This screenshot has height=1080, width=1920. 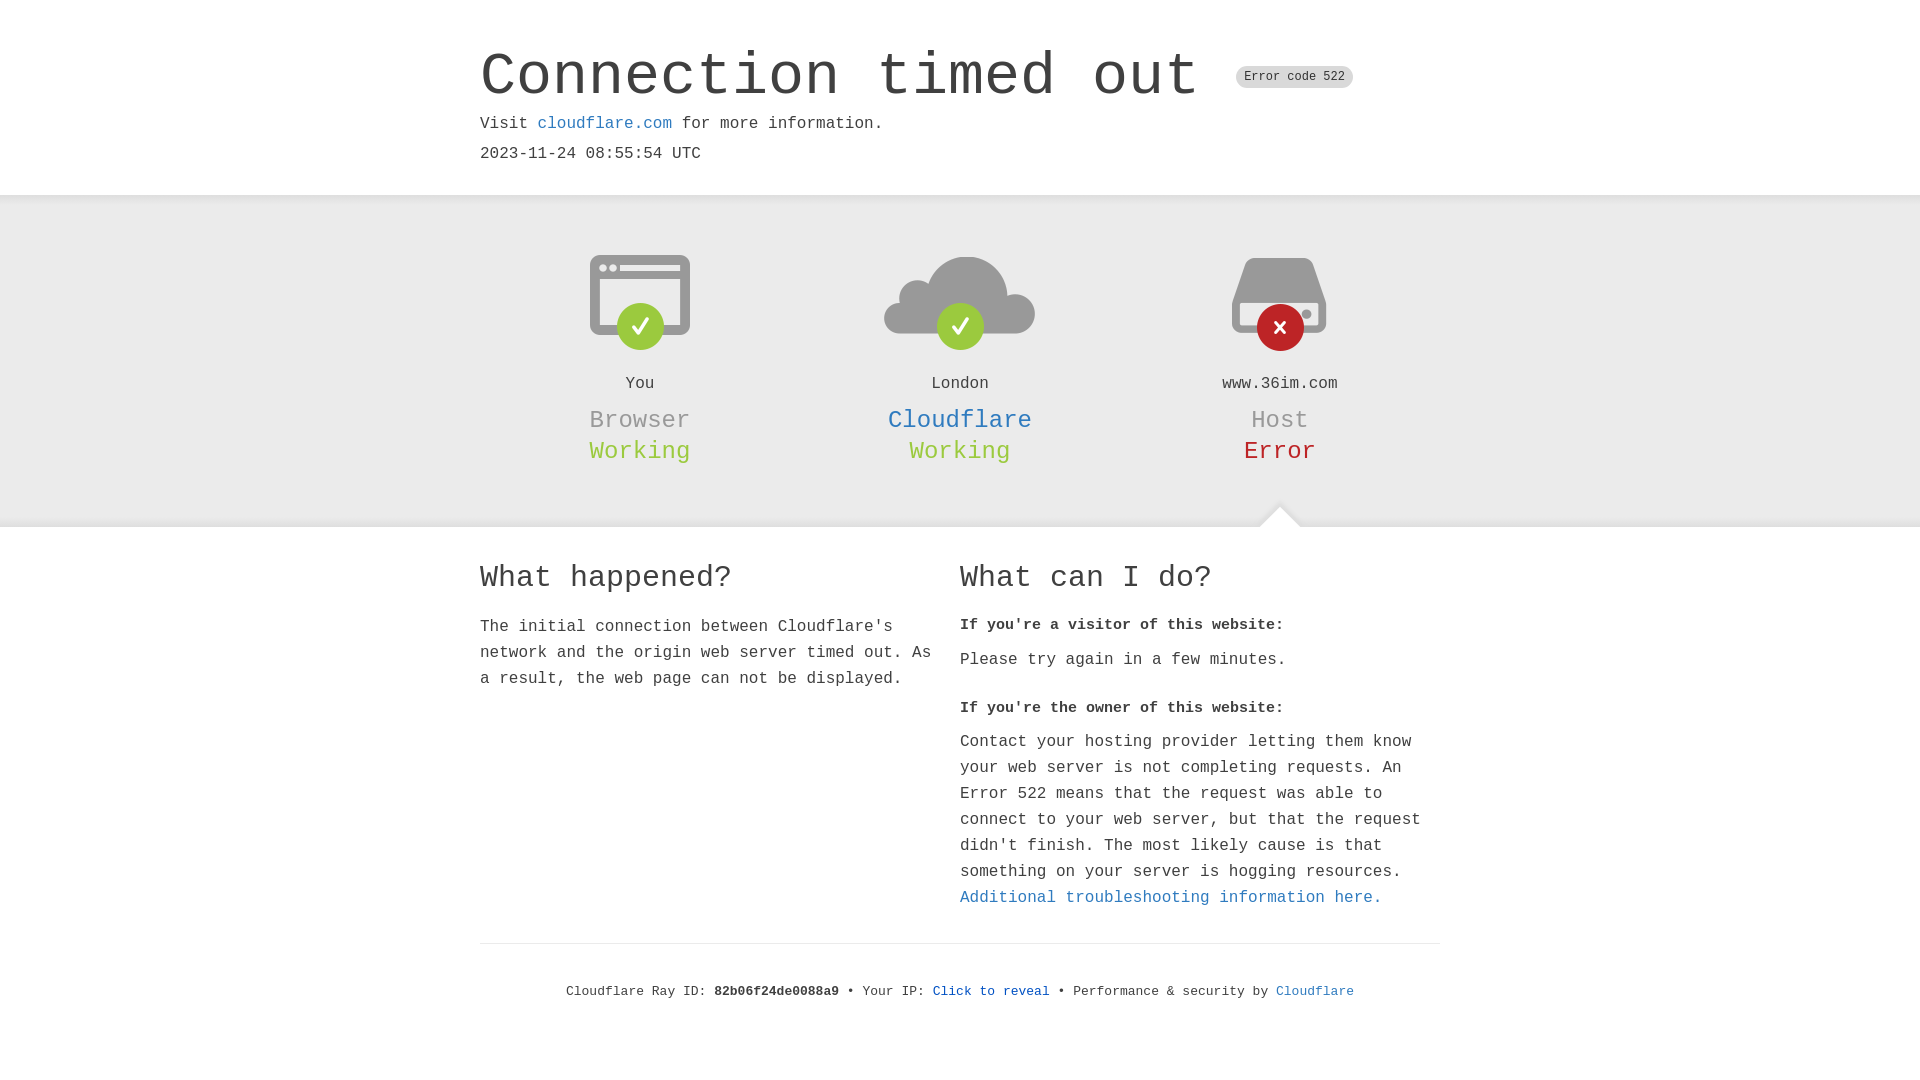 I want to click on Cloudflare, so click(x=1315, y=992).